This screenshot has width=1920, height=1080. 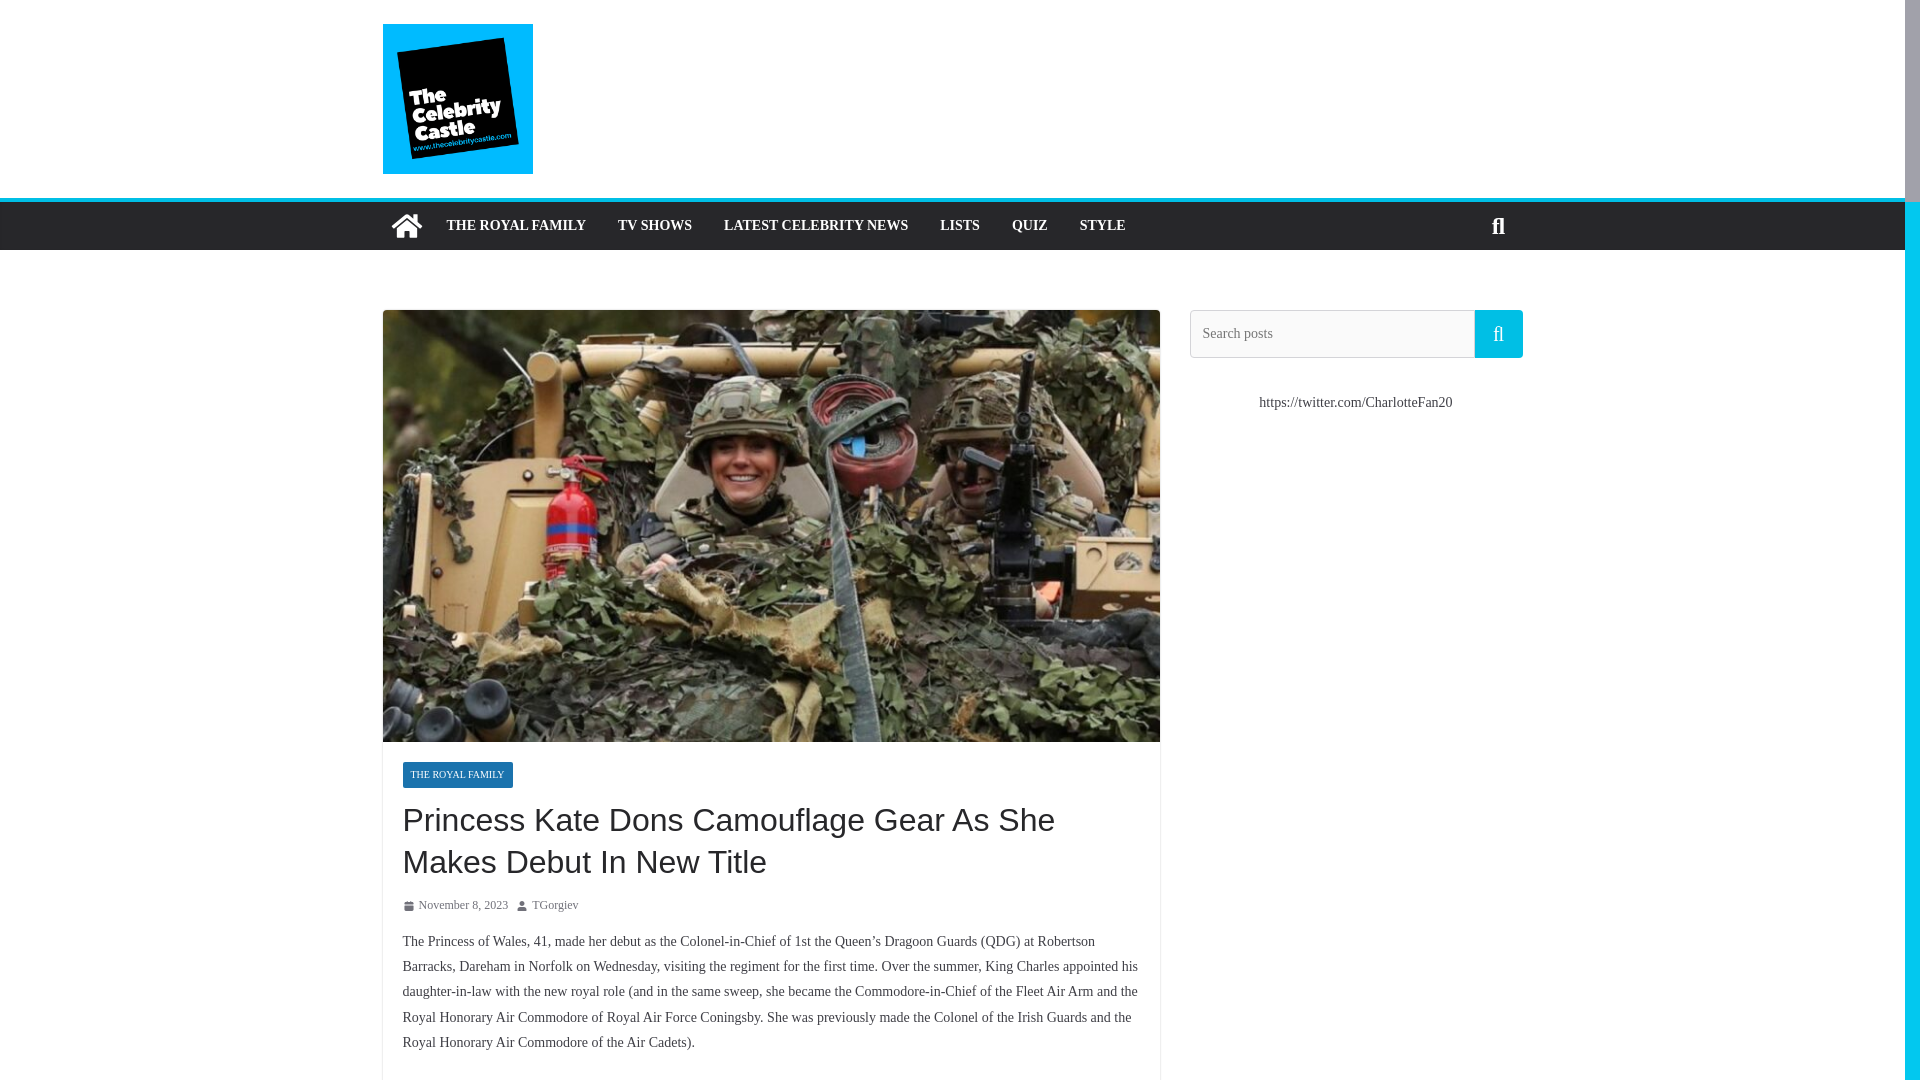 What do you see at coordinates (1498, 333) in the screenshot?
I see `Search` at bounding box center [1498, 333].